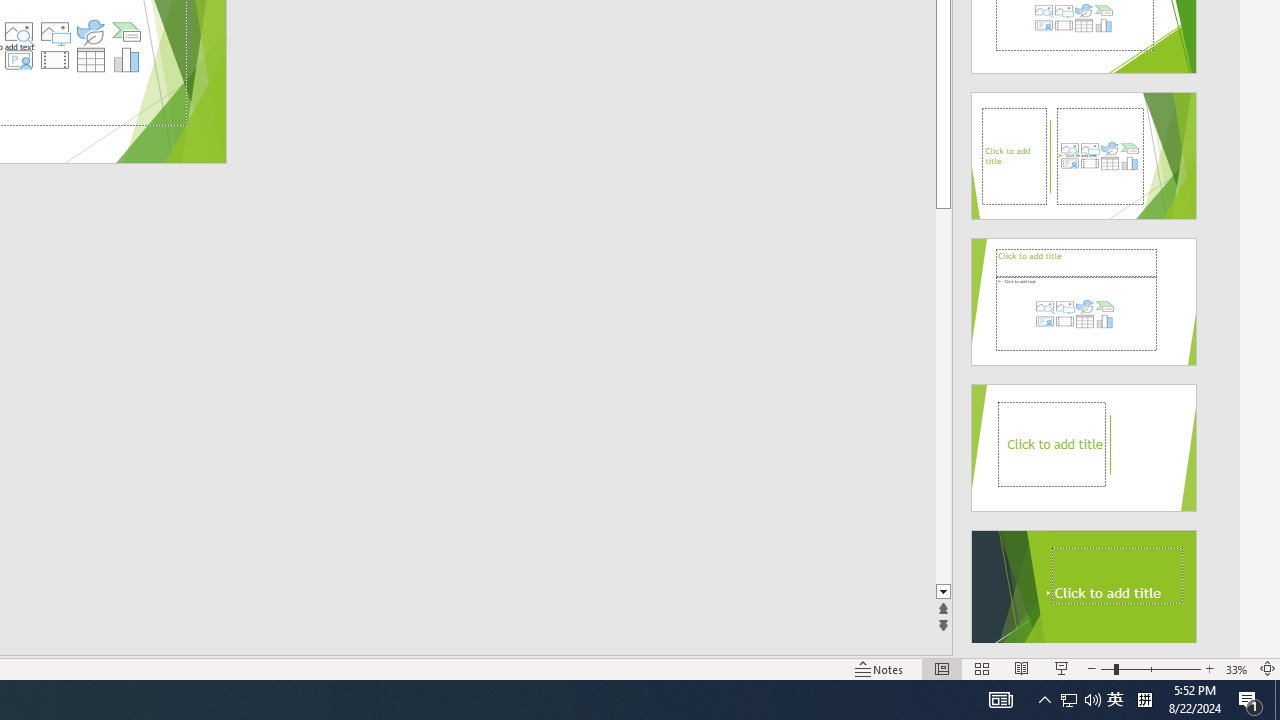  What do you see at coordinates (1236, 668) in the screenshot?
I see `Zoom 33%` at bounding box center [1236, 668].